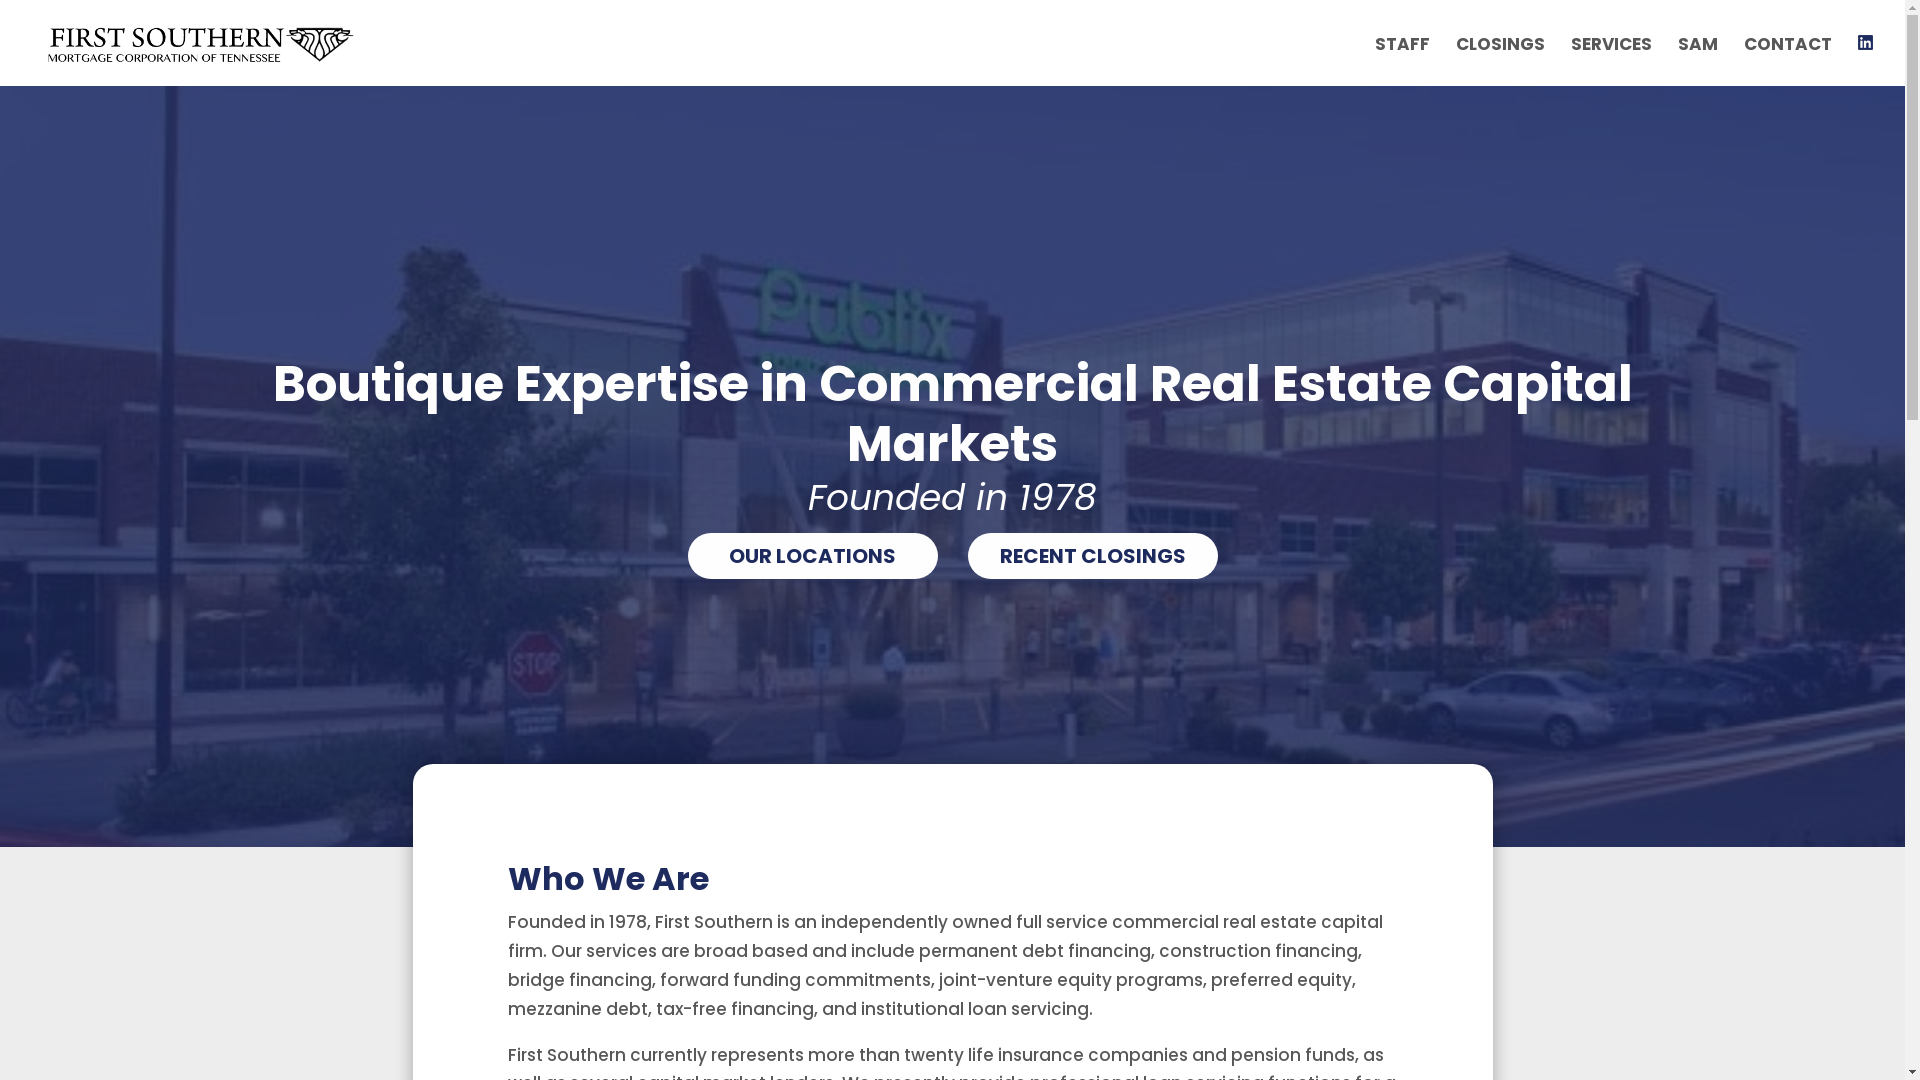  I want to click on SAM, so click(1698, 62).